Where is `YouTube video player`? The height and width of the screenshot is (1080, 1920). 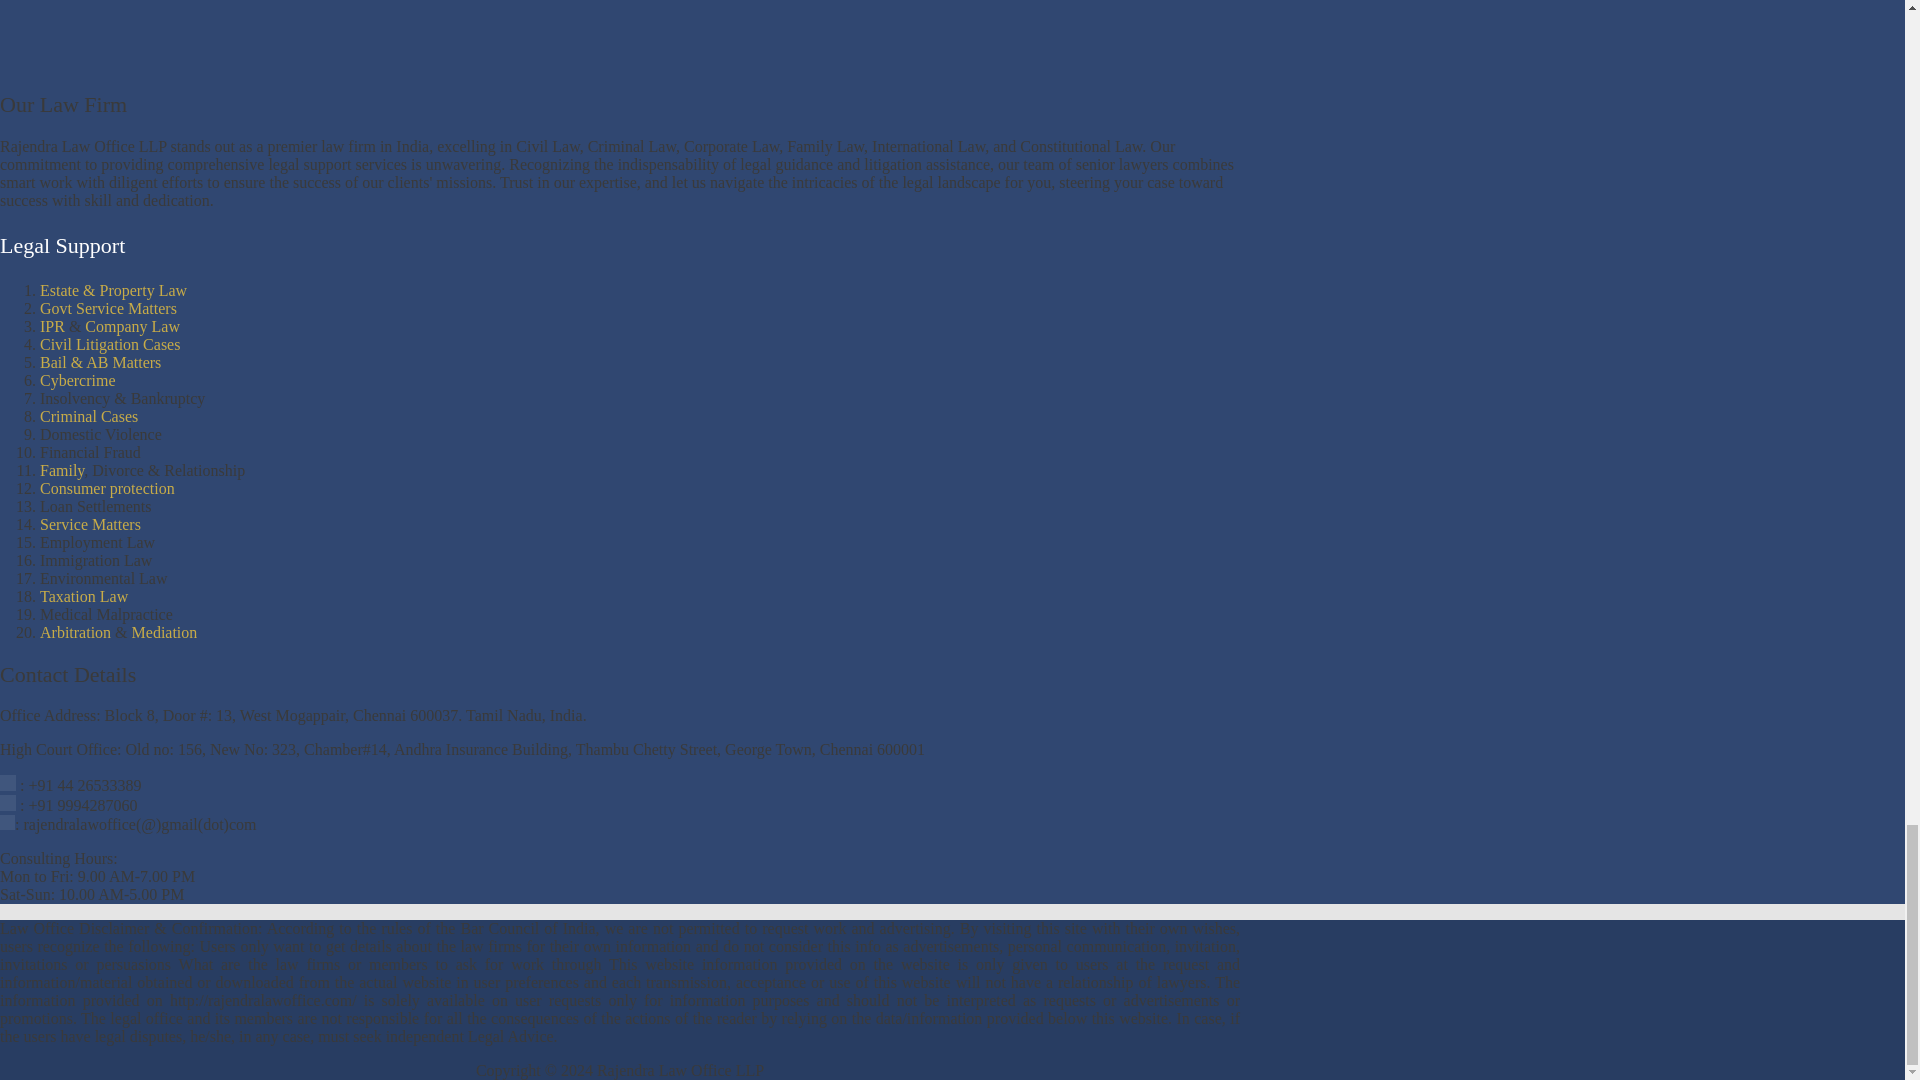 YouTube video player is located at coordinates (280, 34).